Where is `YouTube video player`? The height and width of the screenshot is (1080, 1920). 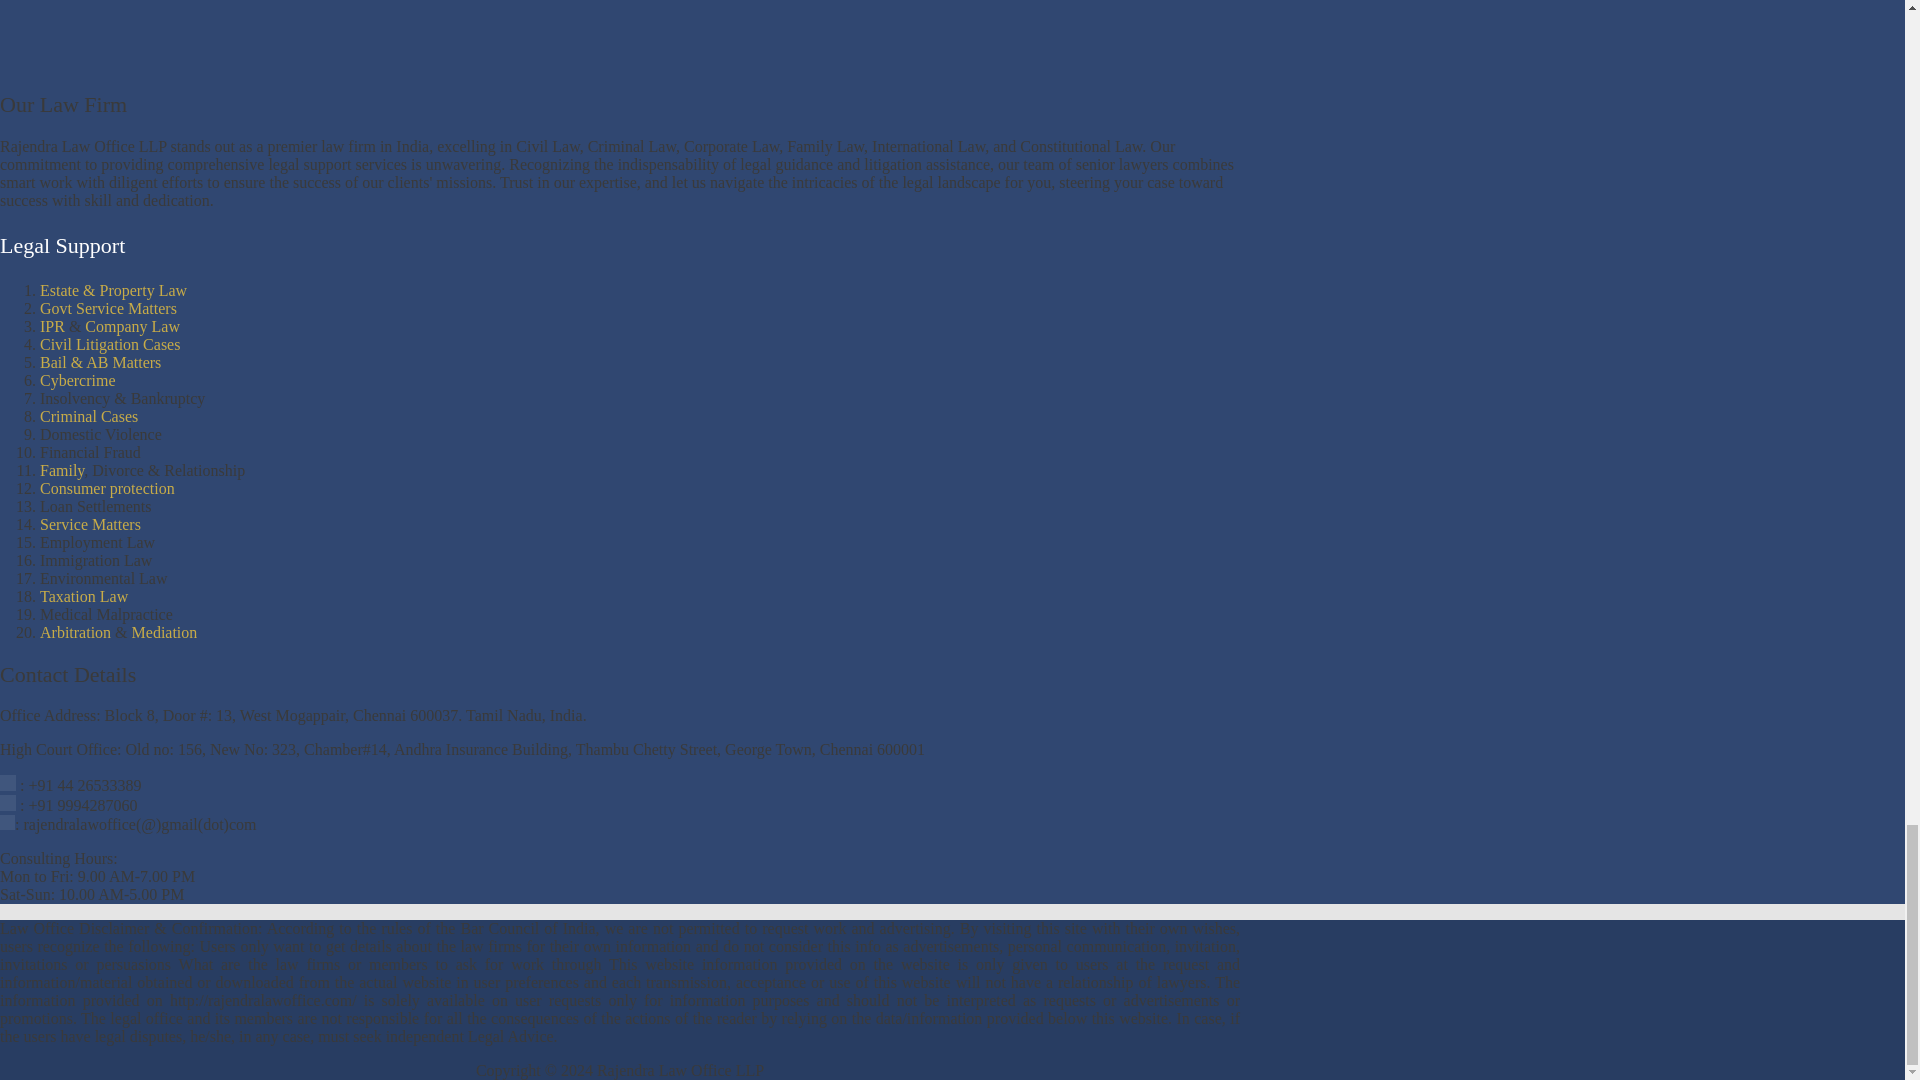 YouTube video player is located at coordinates (280, 34).